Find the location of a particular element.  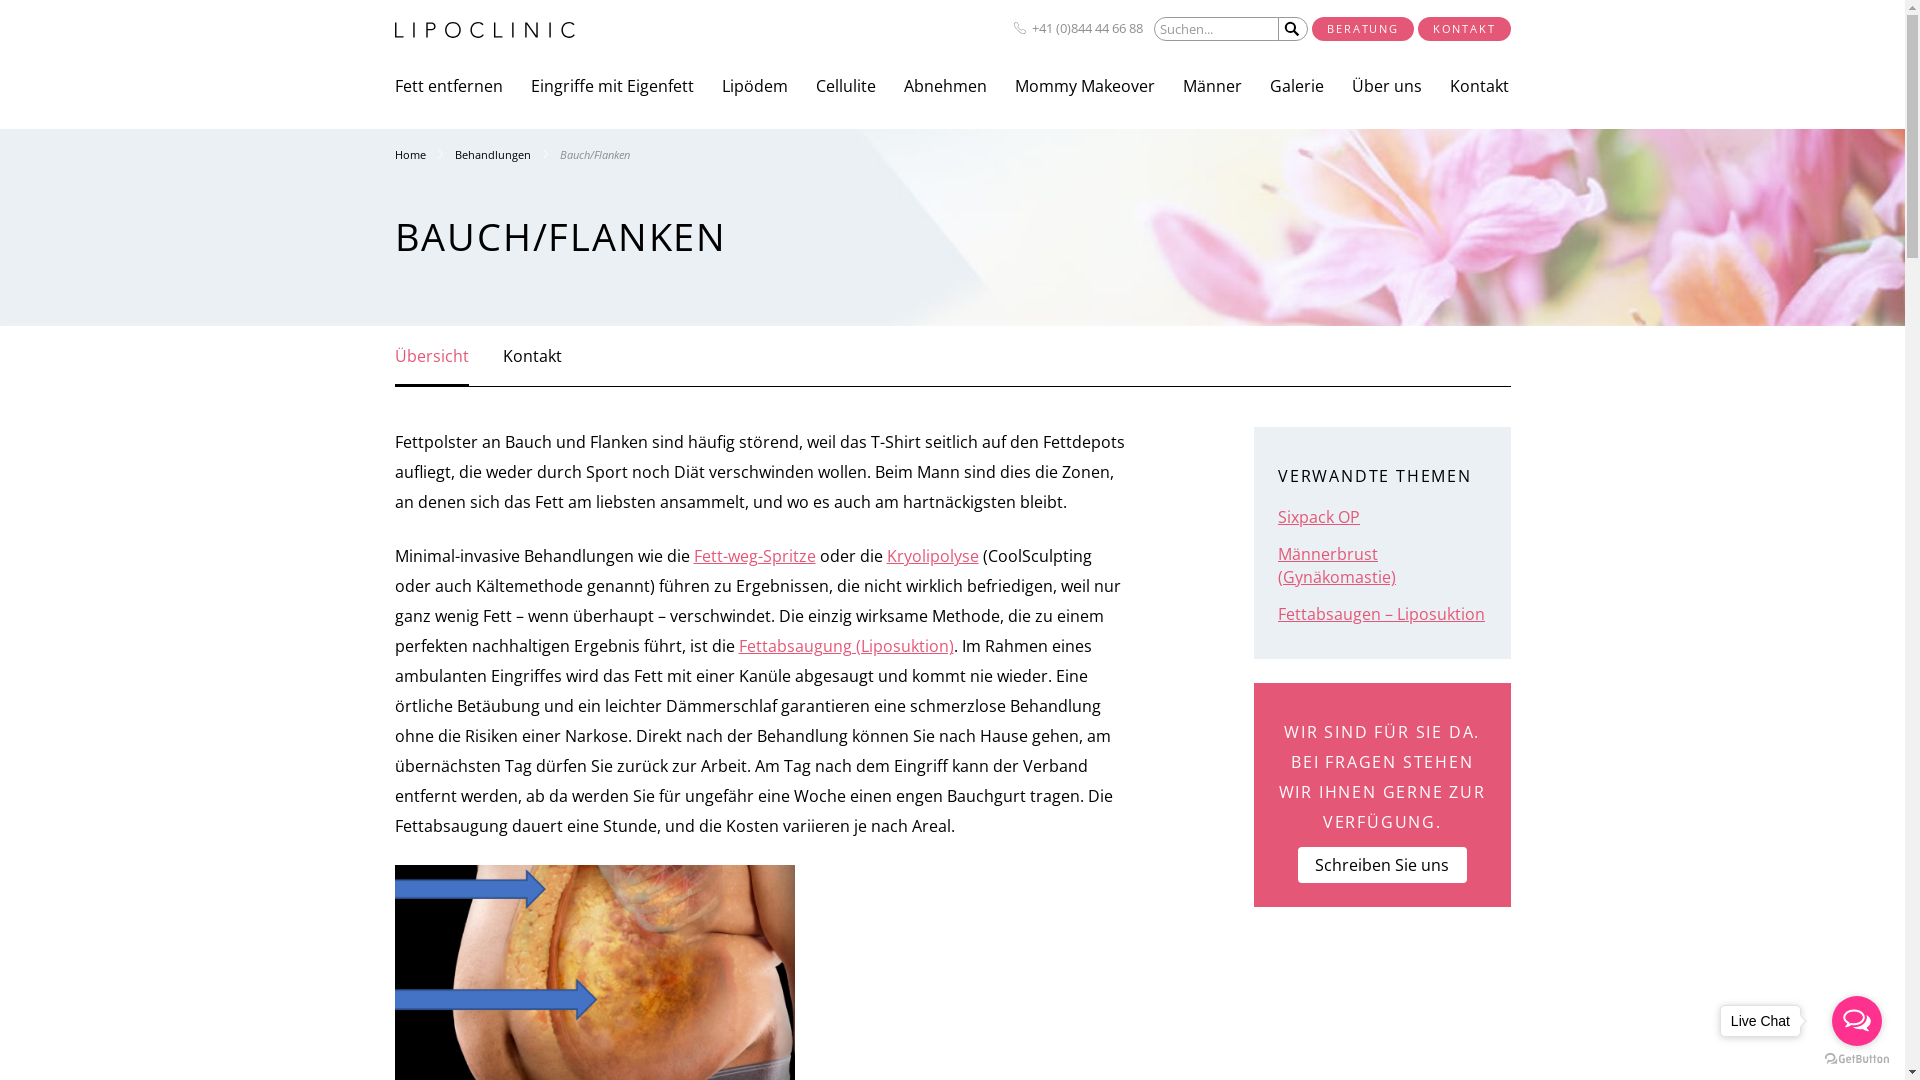

Fett entfernen is located at coordinates (448, 86).